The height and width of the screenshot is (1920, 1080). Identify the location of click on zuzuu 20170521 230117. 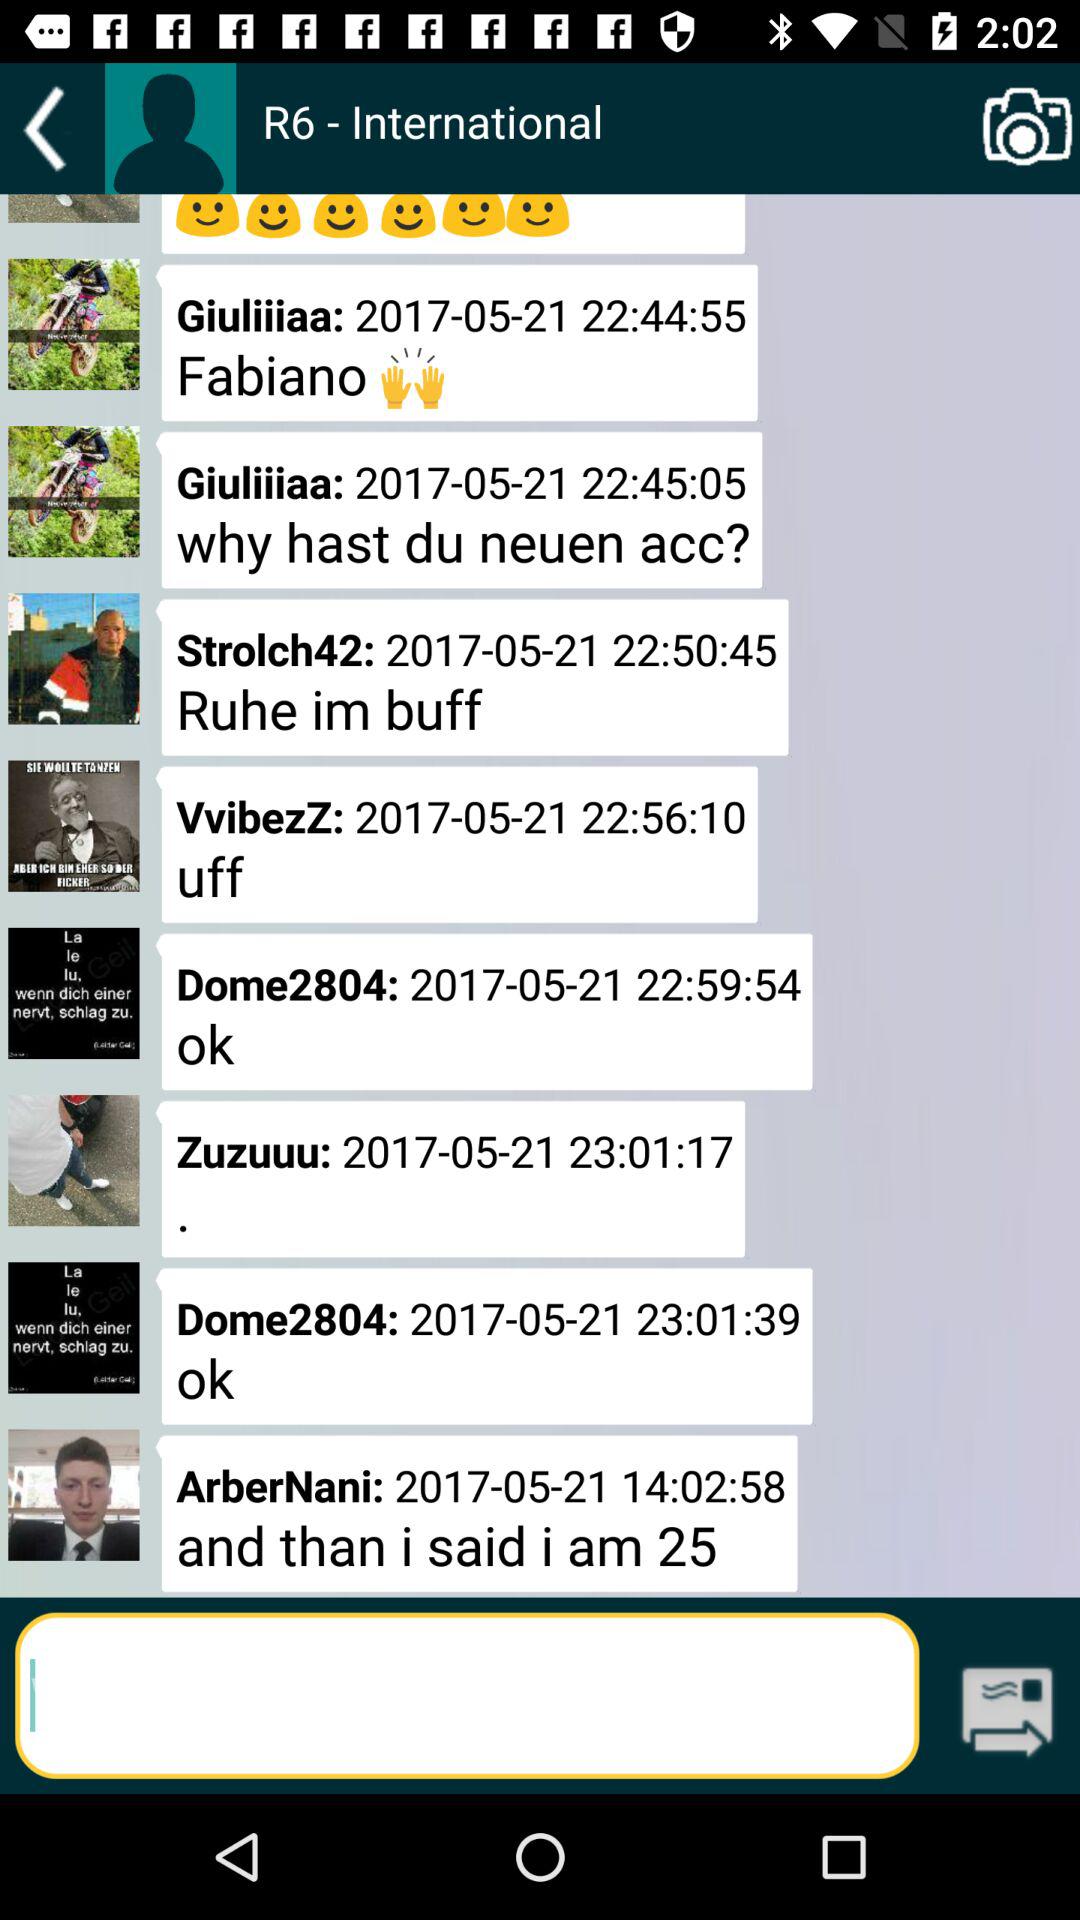
(451, 1178).